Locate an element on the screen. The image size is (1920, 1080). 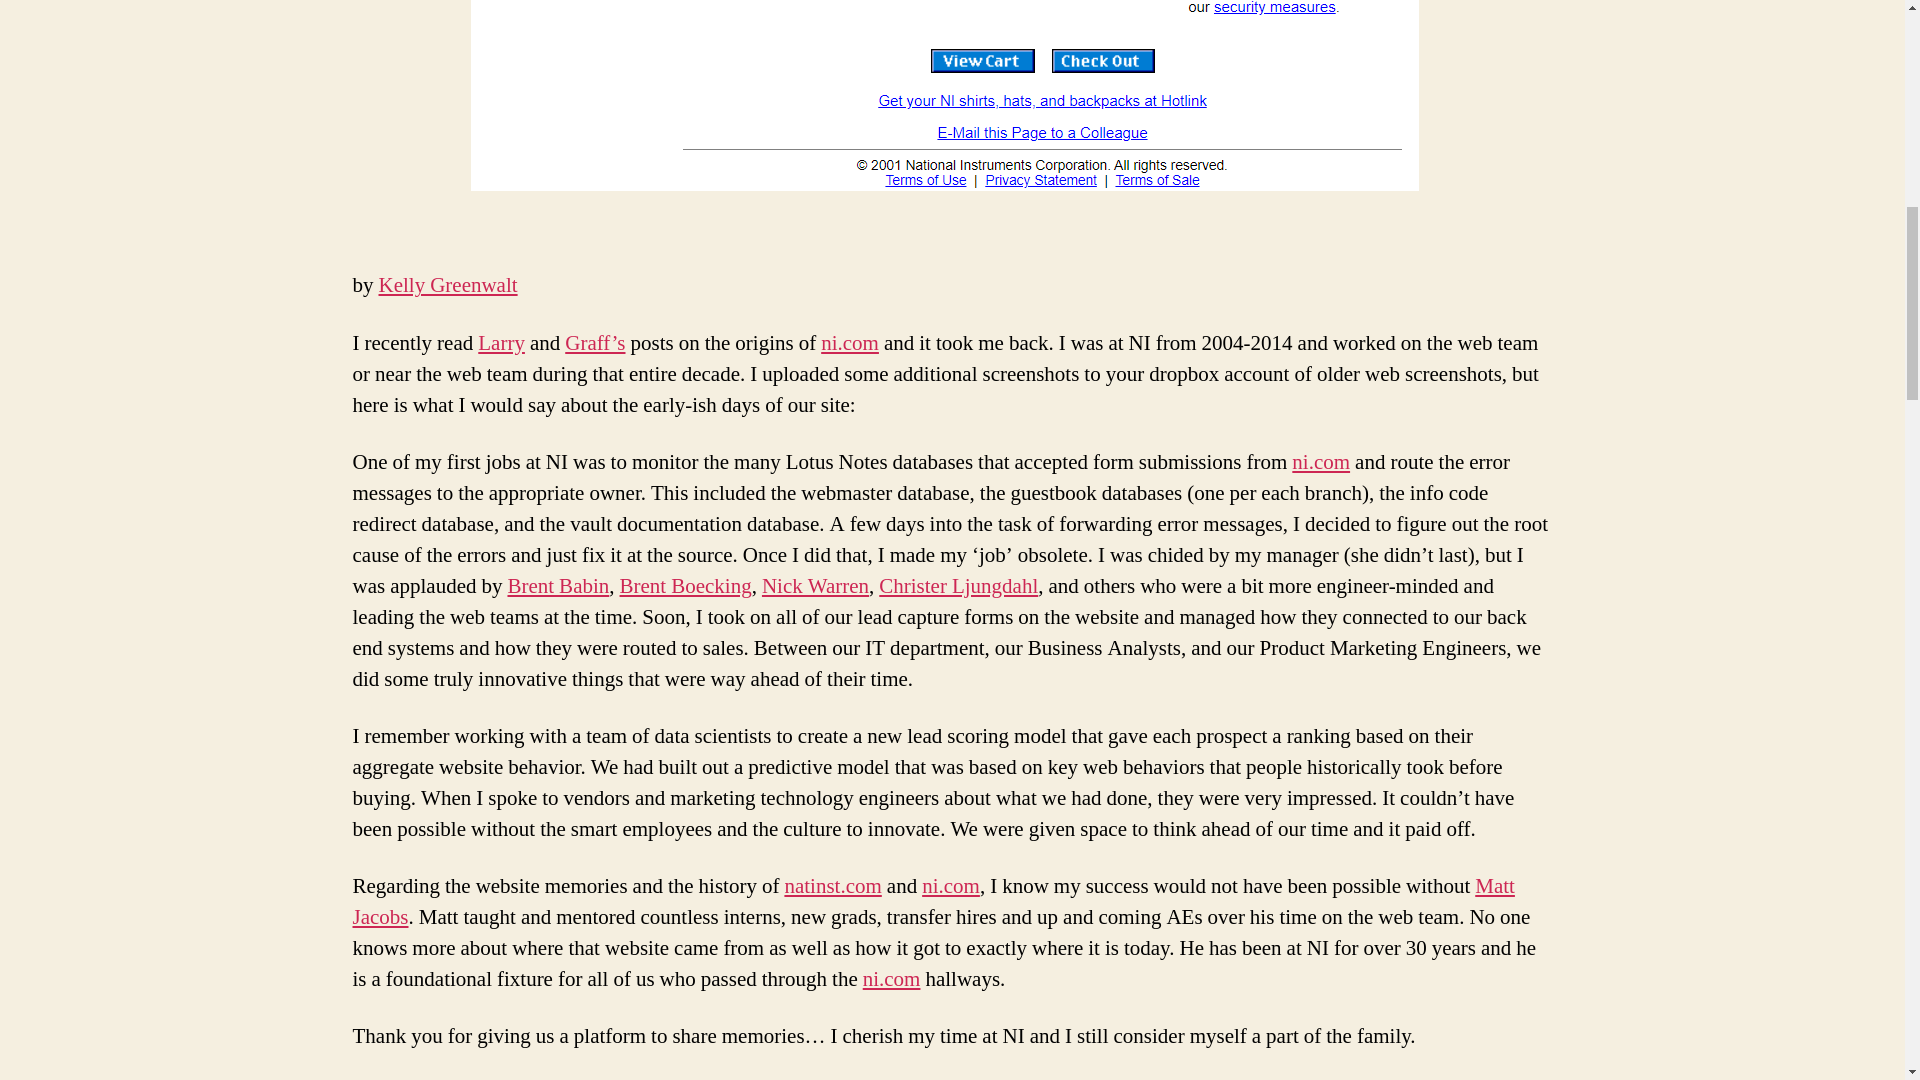
Brent Babin is located at coordinates (557, 586).